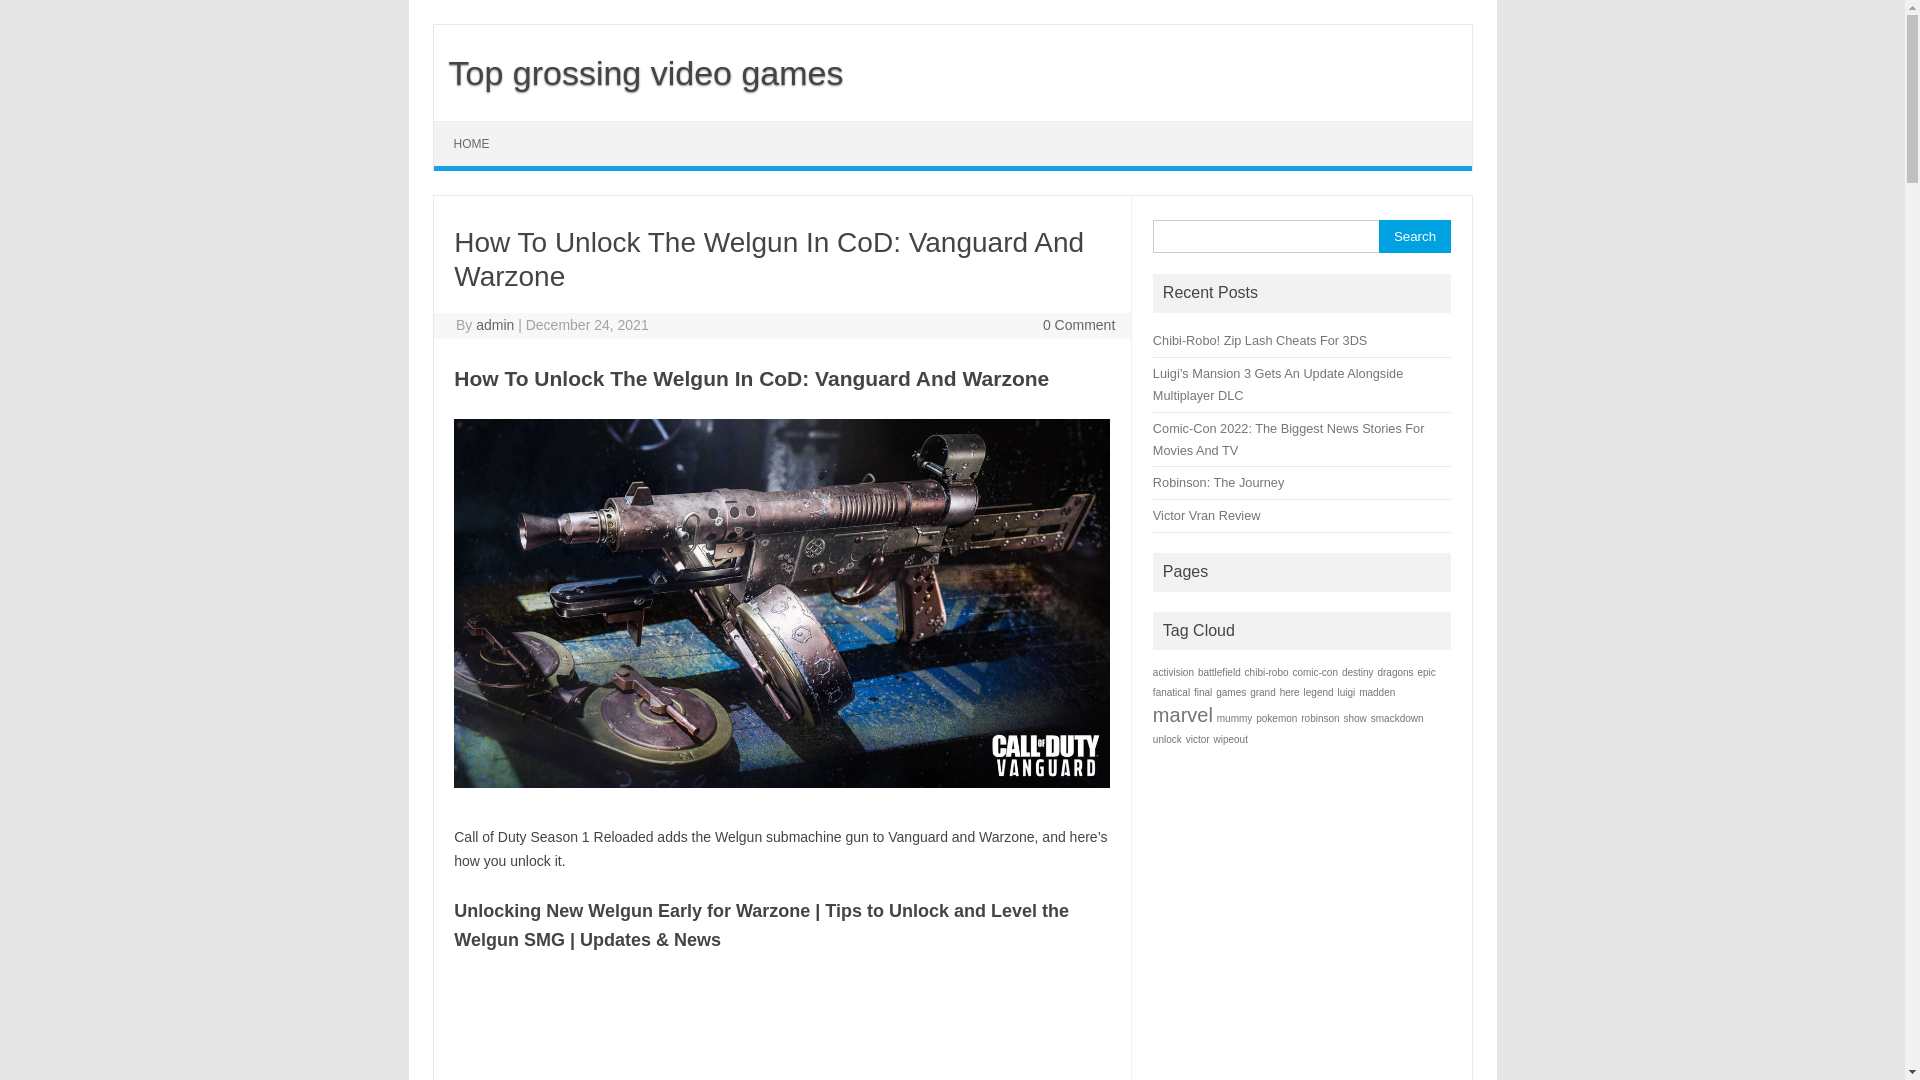  What do you see at coordinates (1207, 516) in the screenshot?
I see `Victor Vran Review` at bounding box center [1207, 516].